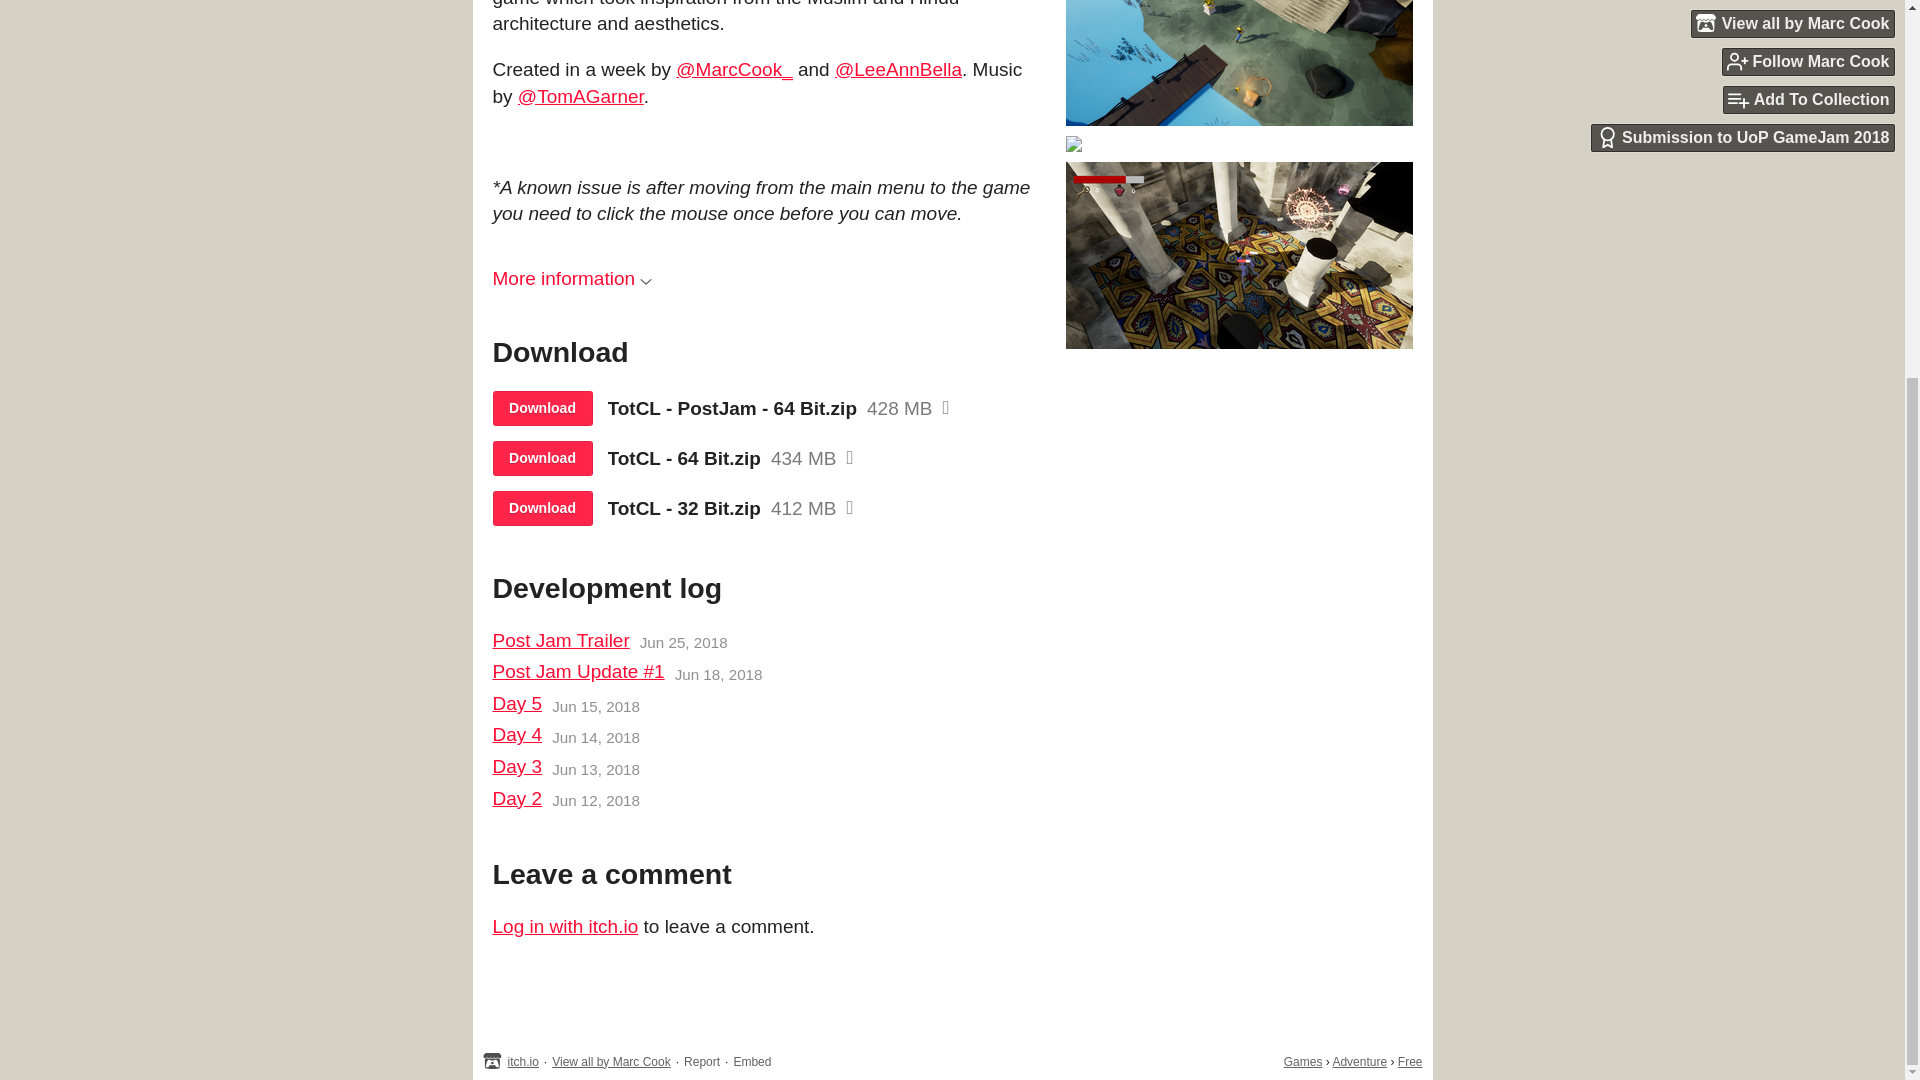  Describe the element at coordinates (684, 458) in the screenshot. I see `TotCL - 64 Bit.zip` at that location.